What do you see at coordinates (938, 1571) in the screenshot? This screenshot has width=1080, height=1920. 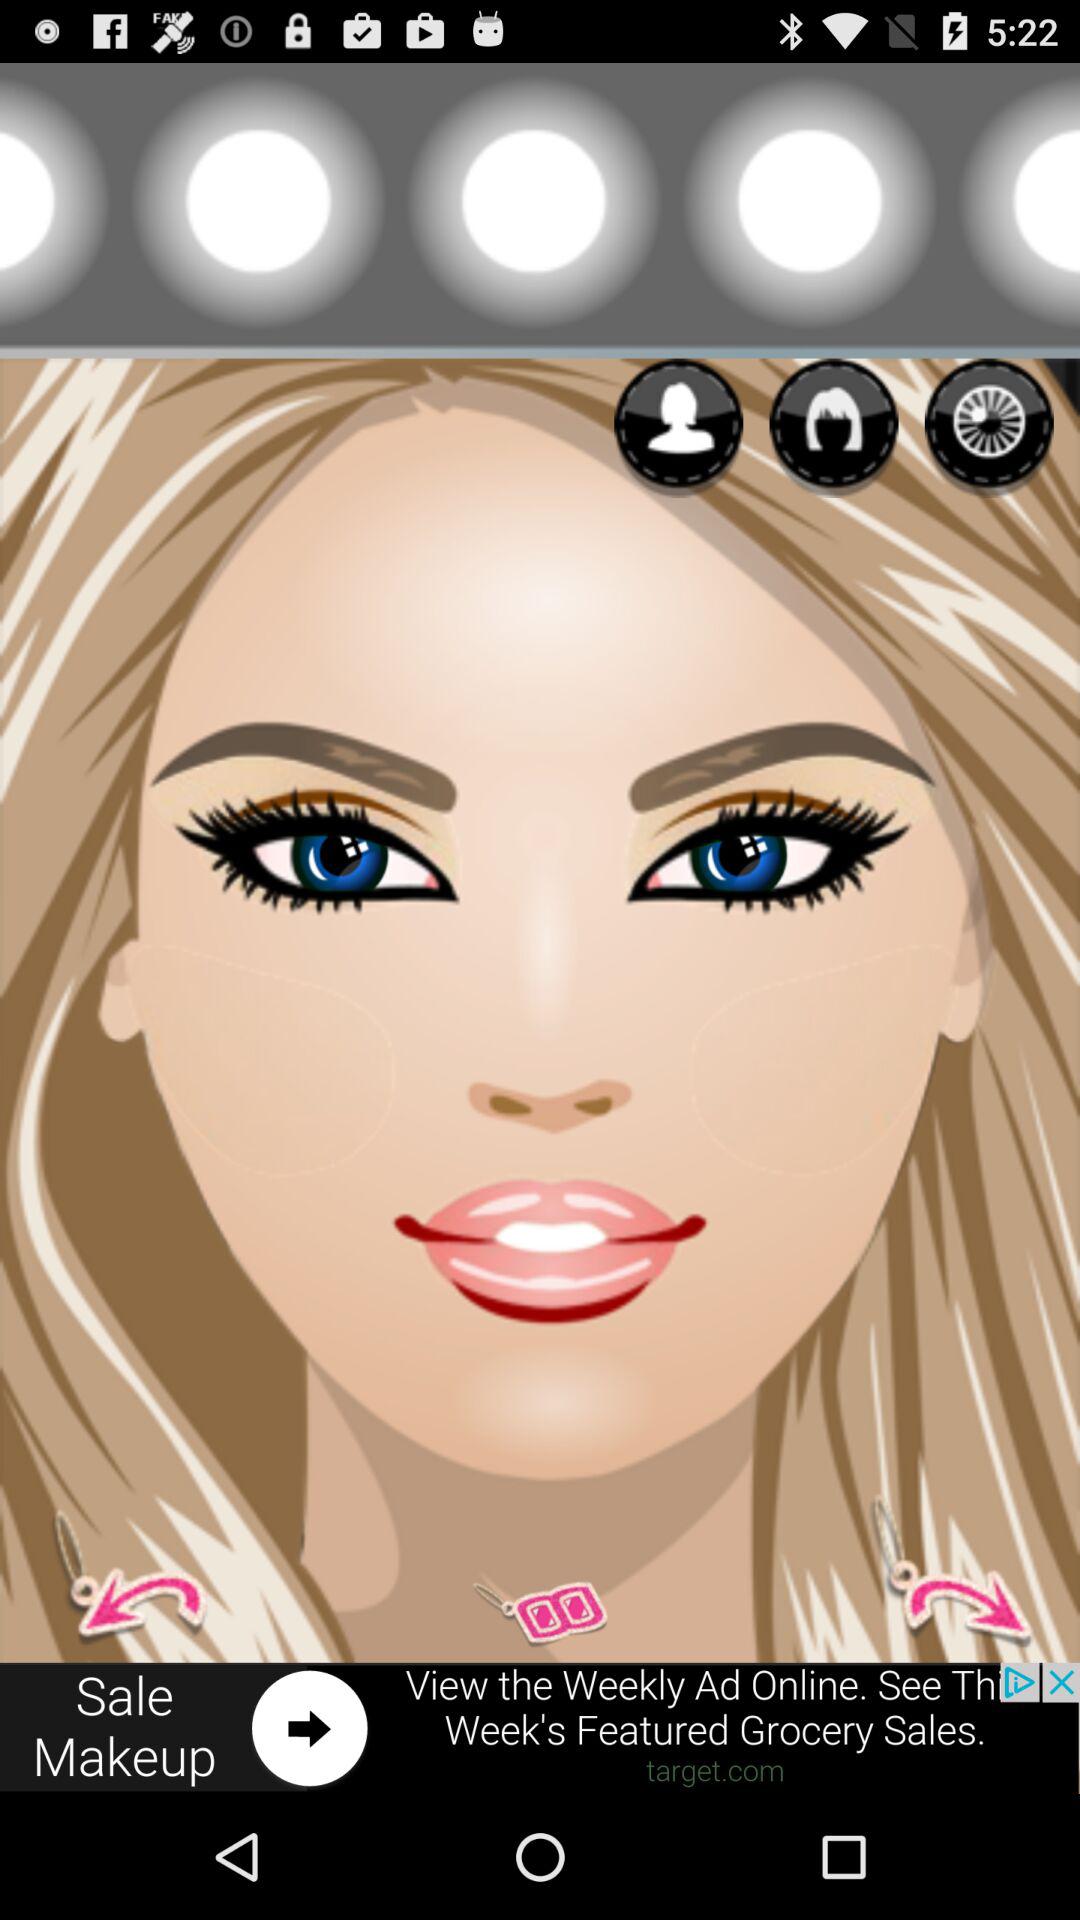 I see `click on the icon on bottom right of the page` at bounding box center [938, 1571].